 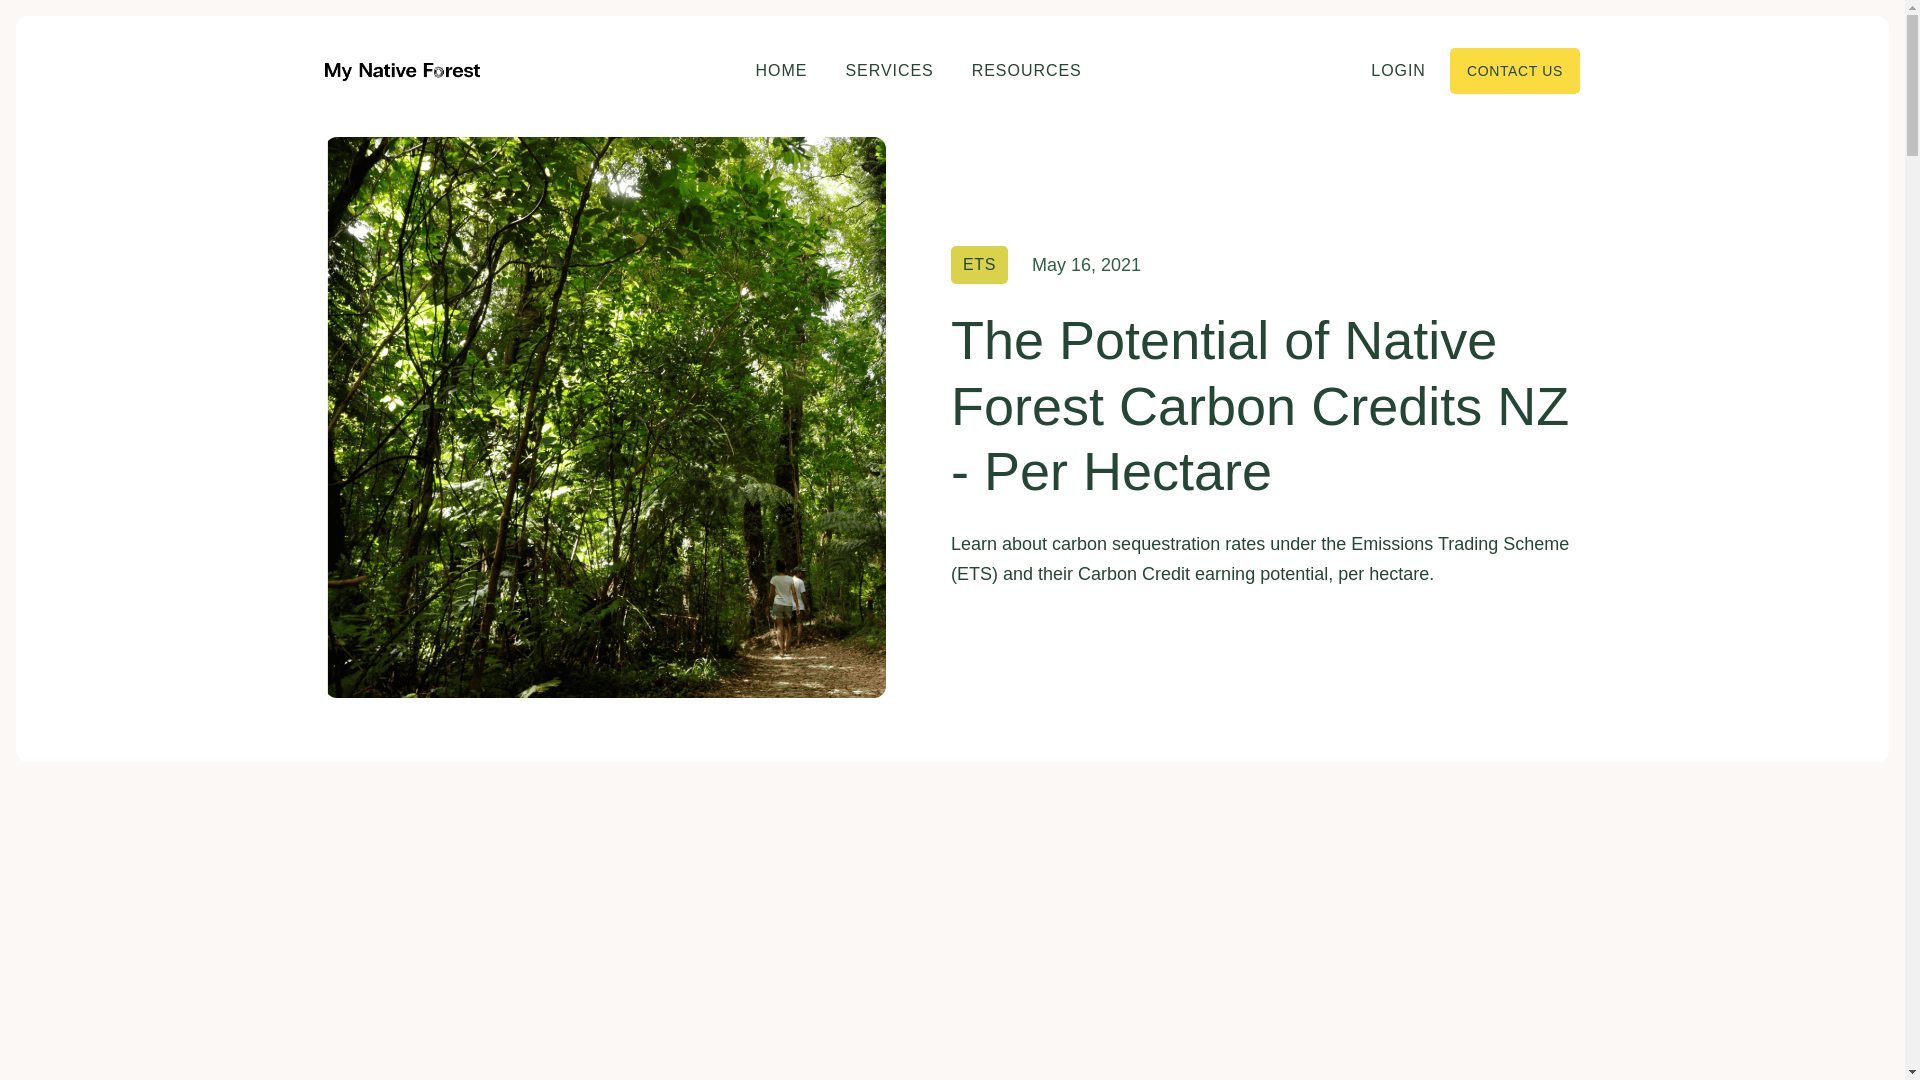 I want to click on ETS, so click(x=979, y=265).